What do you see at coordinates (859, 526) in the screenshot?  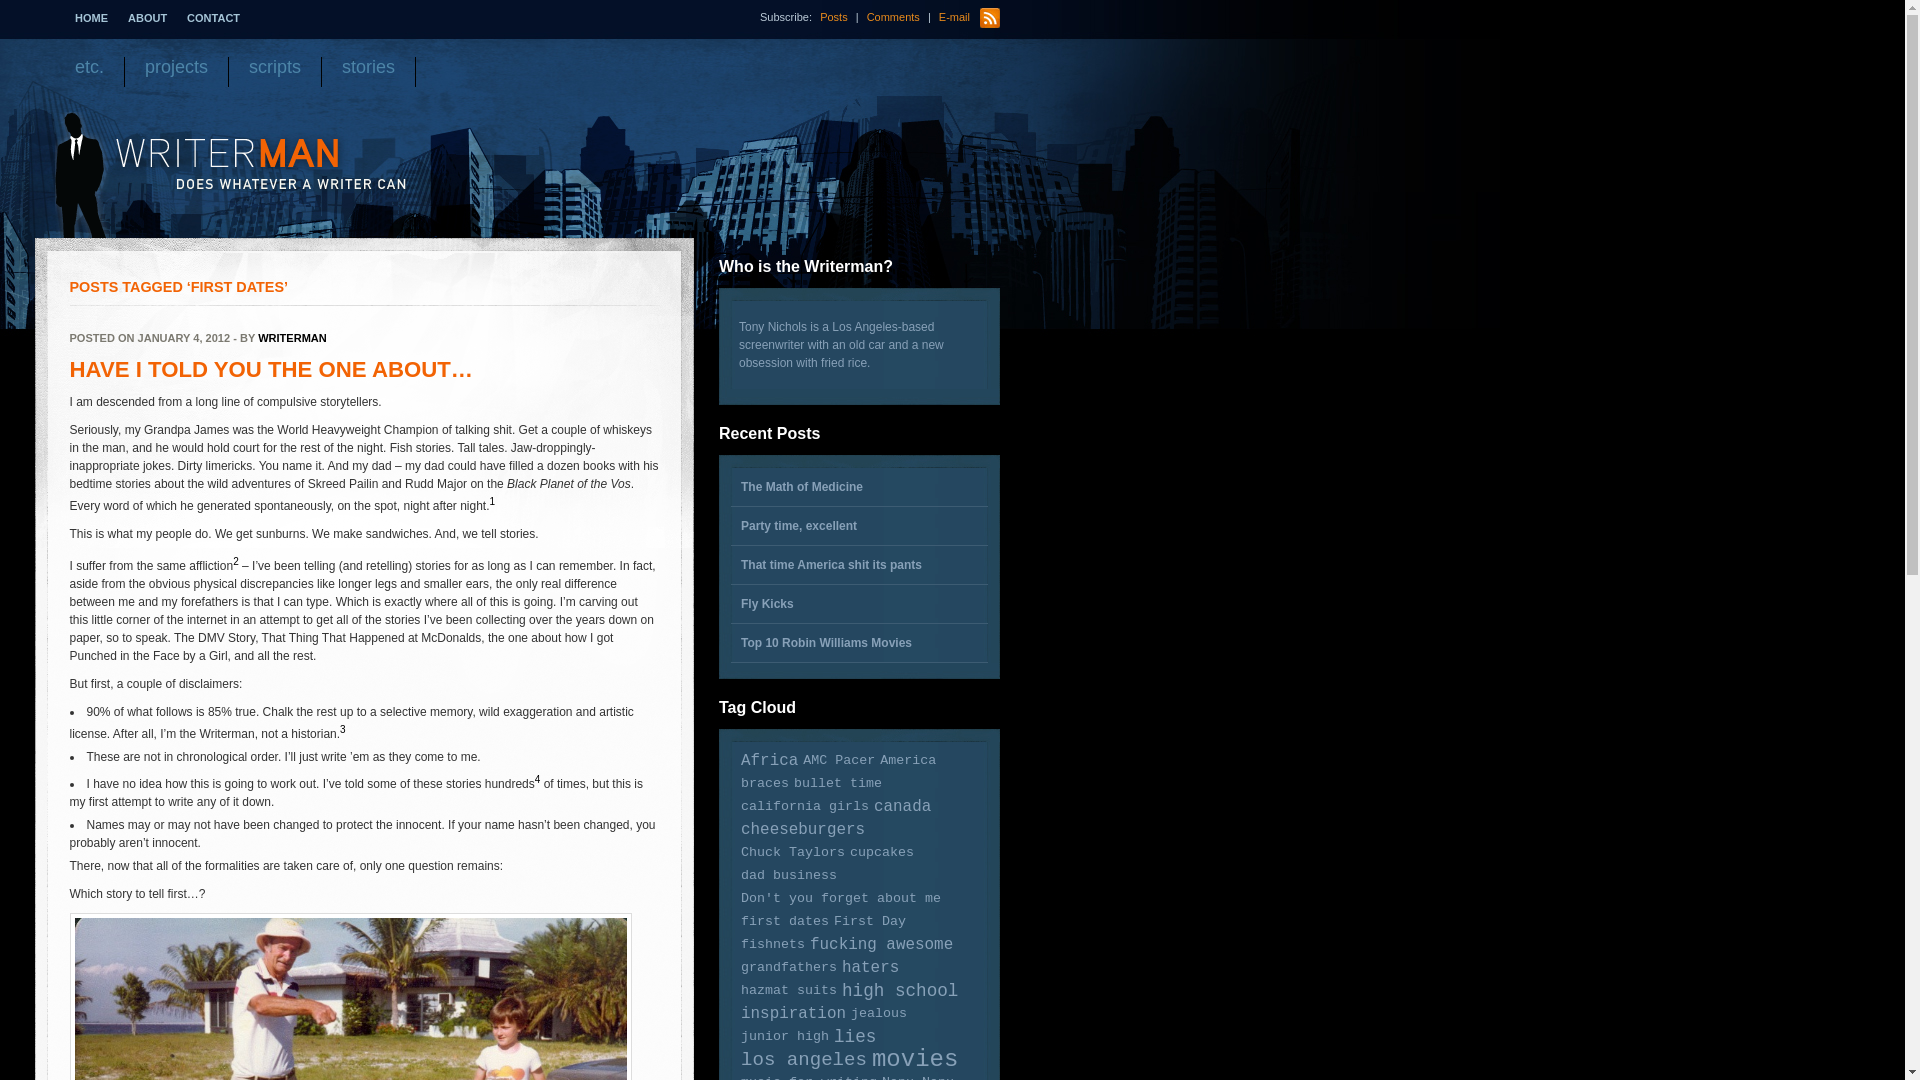 I see `Party time, excellent` at bounding box center [859, 526].